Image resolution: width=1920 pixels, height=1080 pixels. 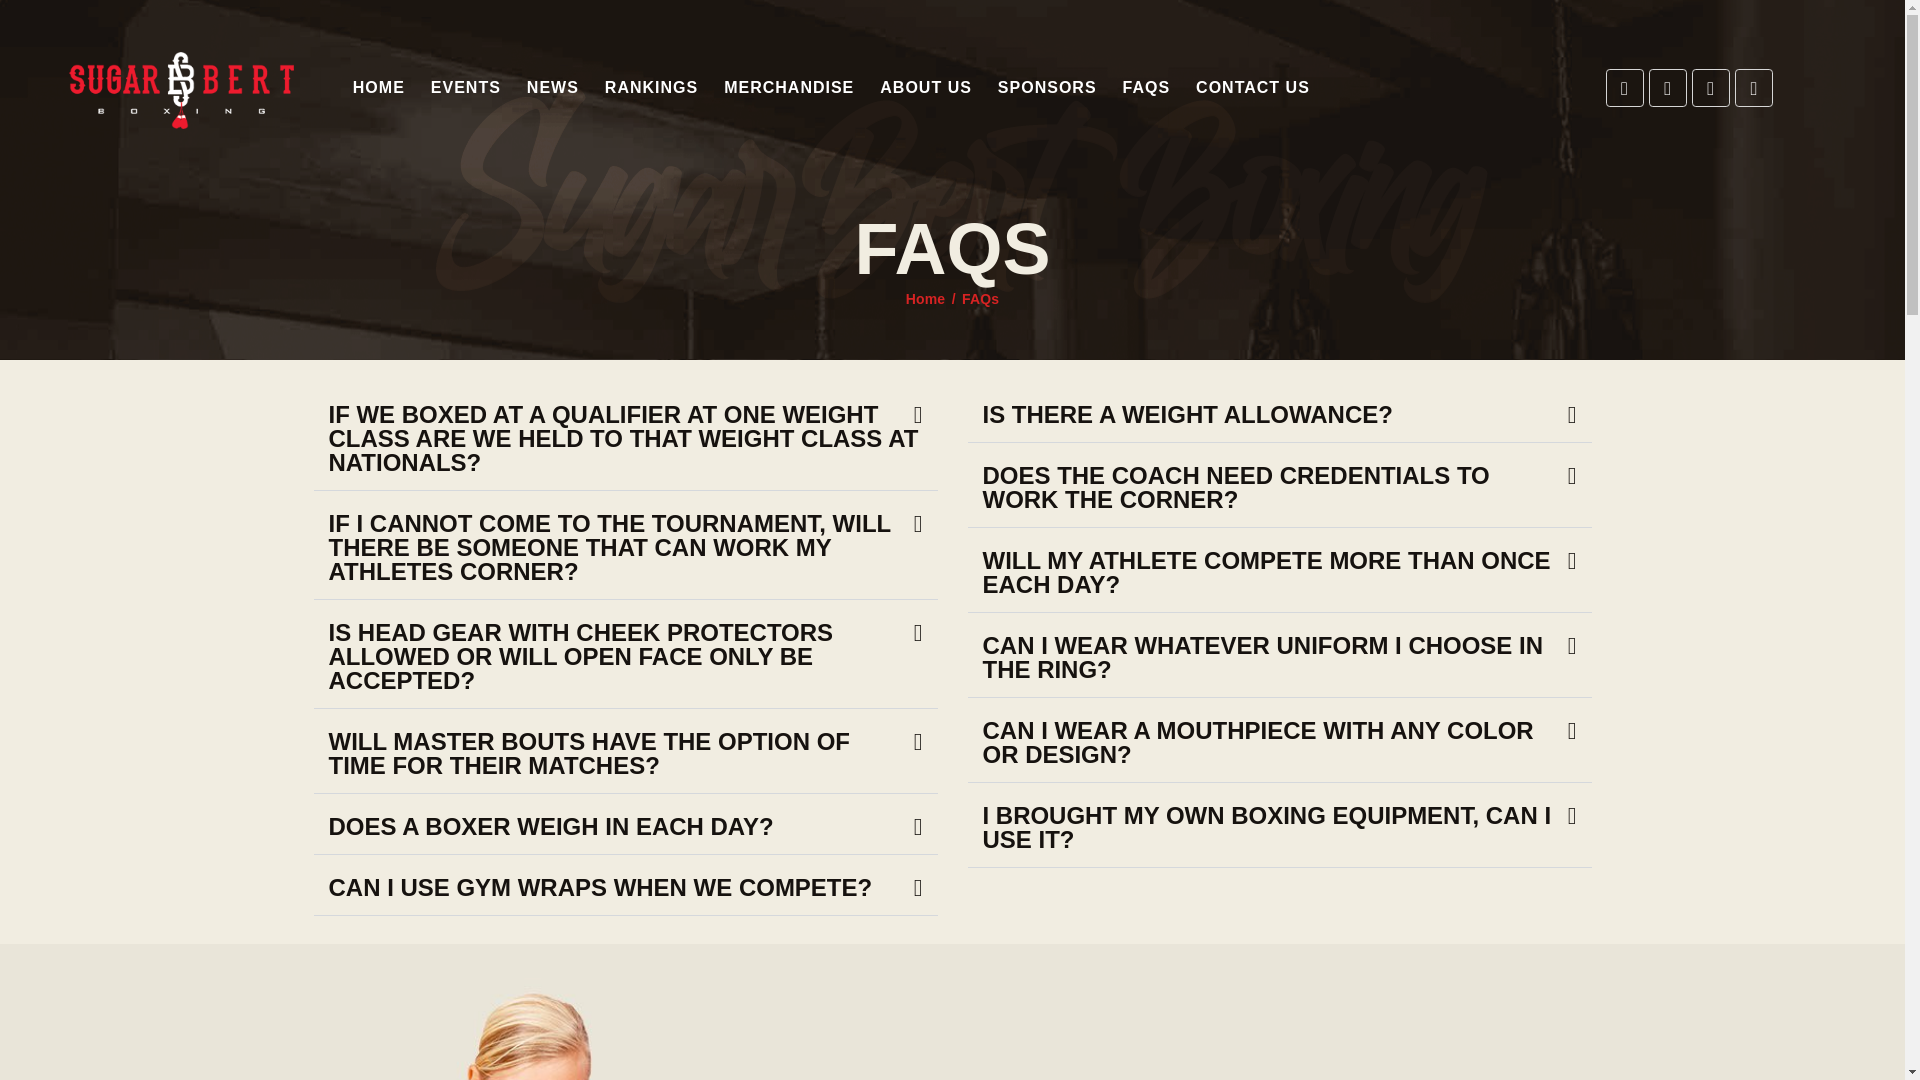 I want to click on RANKINGS, so click(x=650, y=88).